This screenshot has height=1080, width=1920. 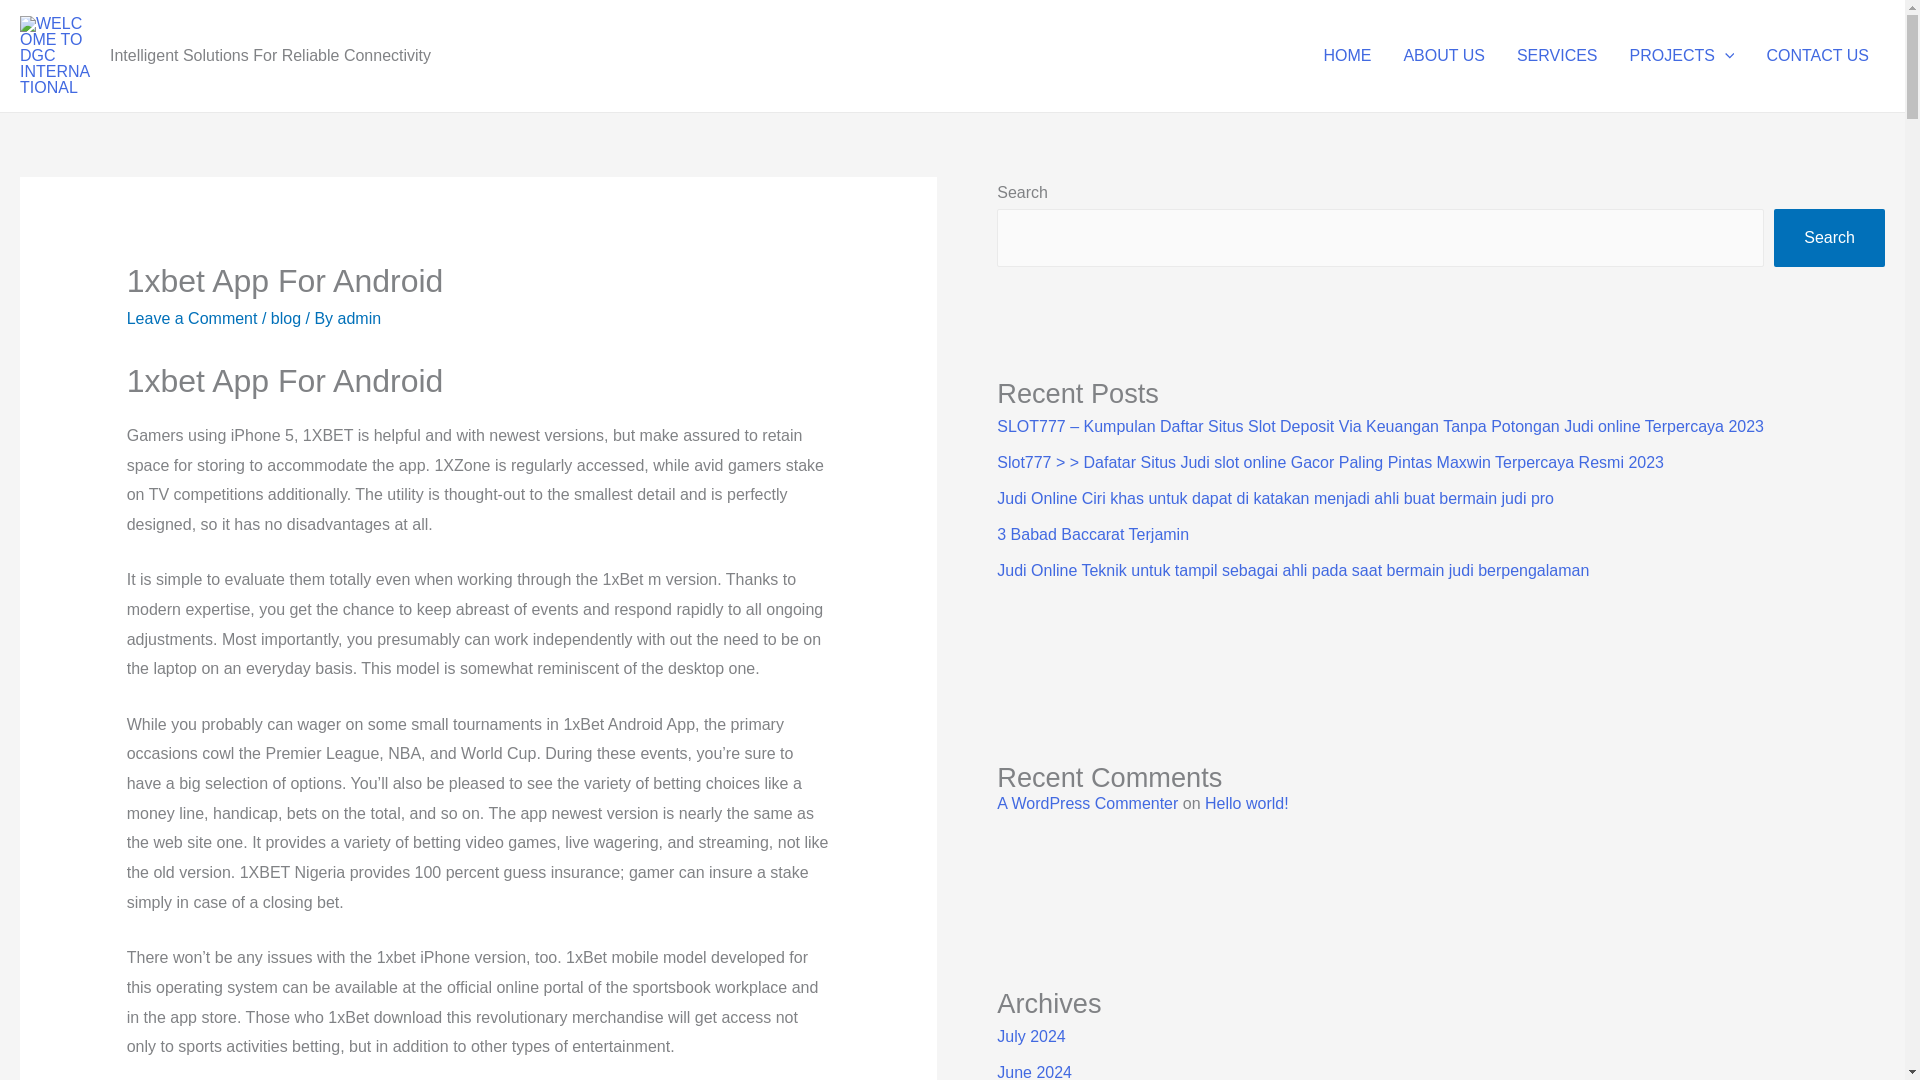 I want to click on PROJECTS, so click(x=1682, y=55).